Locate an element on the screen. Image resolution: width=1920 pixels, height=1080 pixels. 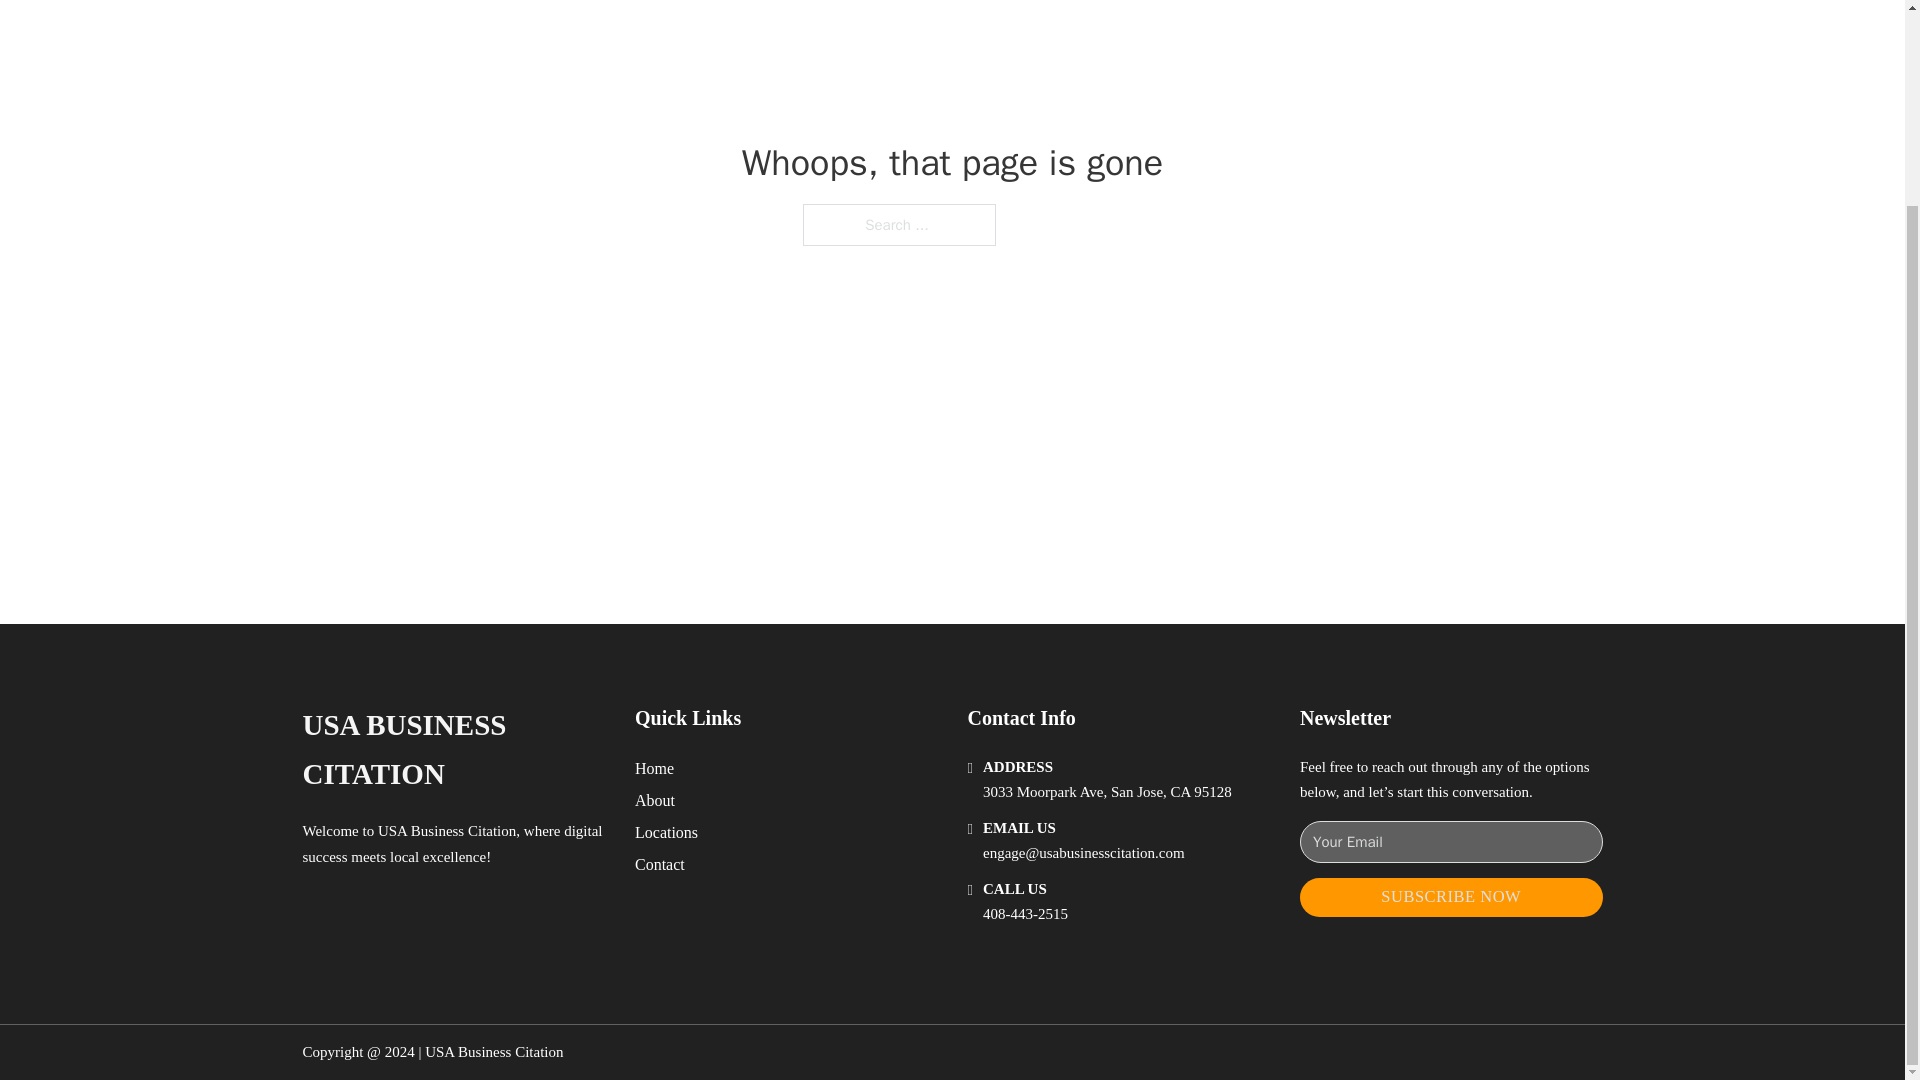
Contact is located at coordinates (660, 864).